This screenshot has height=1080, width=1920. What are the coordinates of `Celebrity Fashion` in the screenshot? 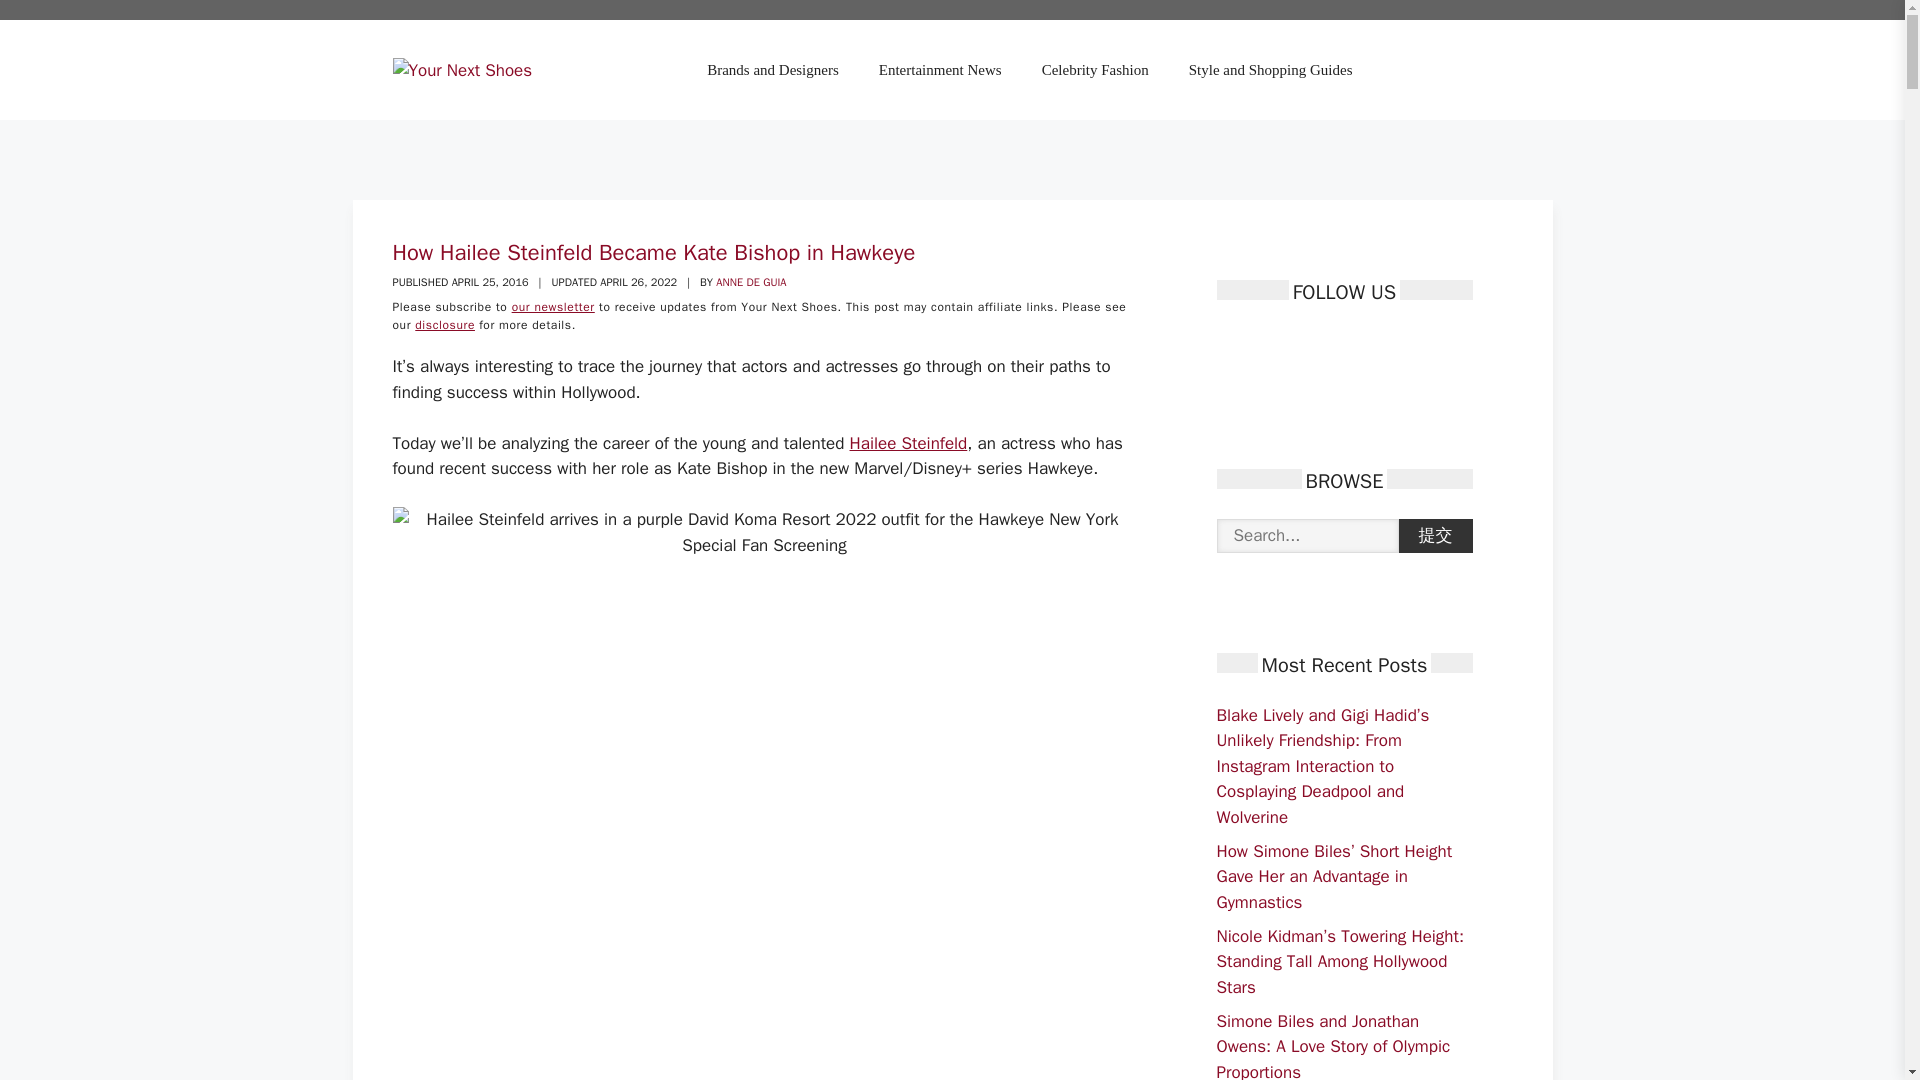 It's located at (1095, 70).